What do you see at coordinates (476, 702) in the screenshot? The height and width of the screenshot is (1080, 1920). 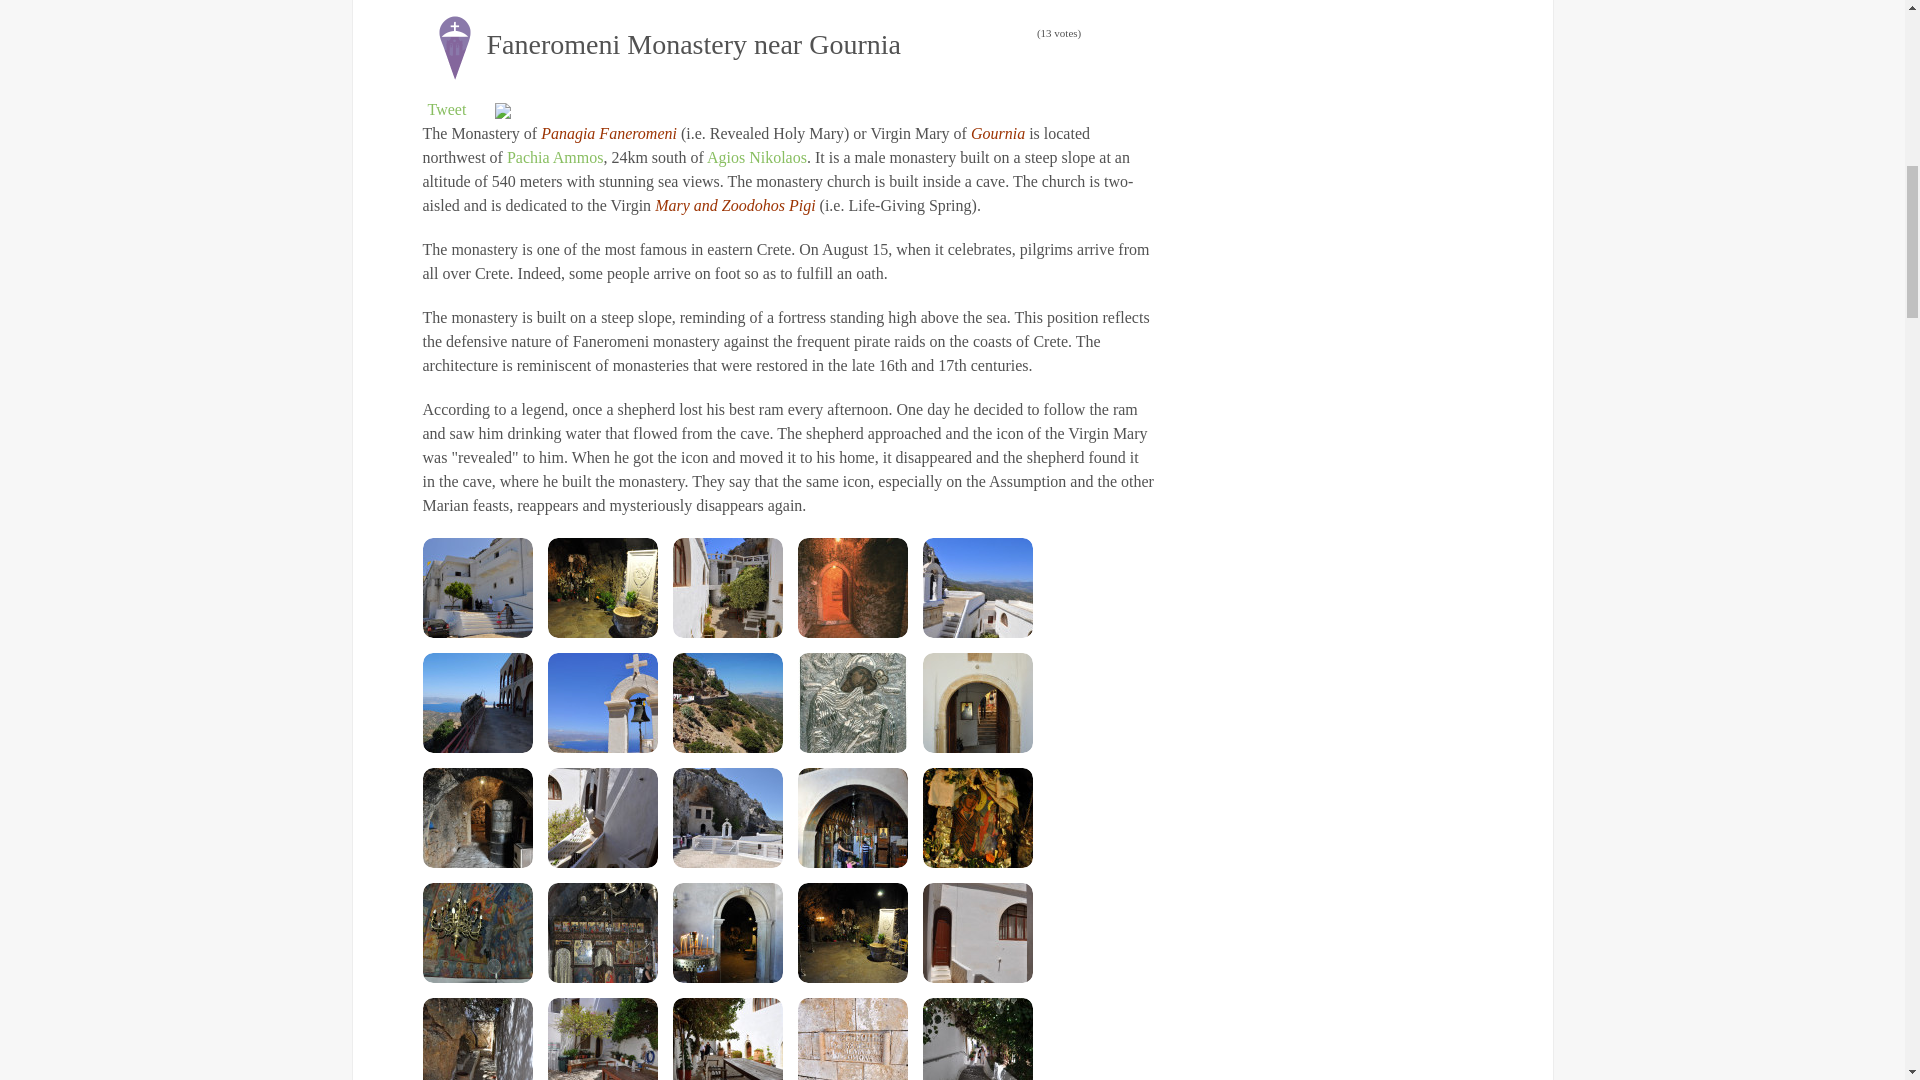 I see `Faneromeni Monastery near Gournia` at bounding box center [476, 702].